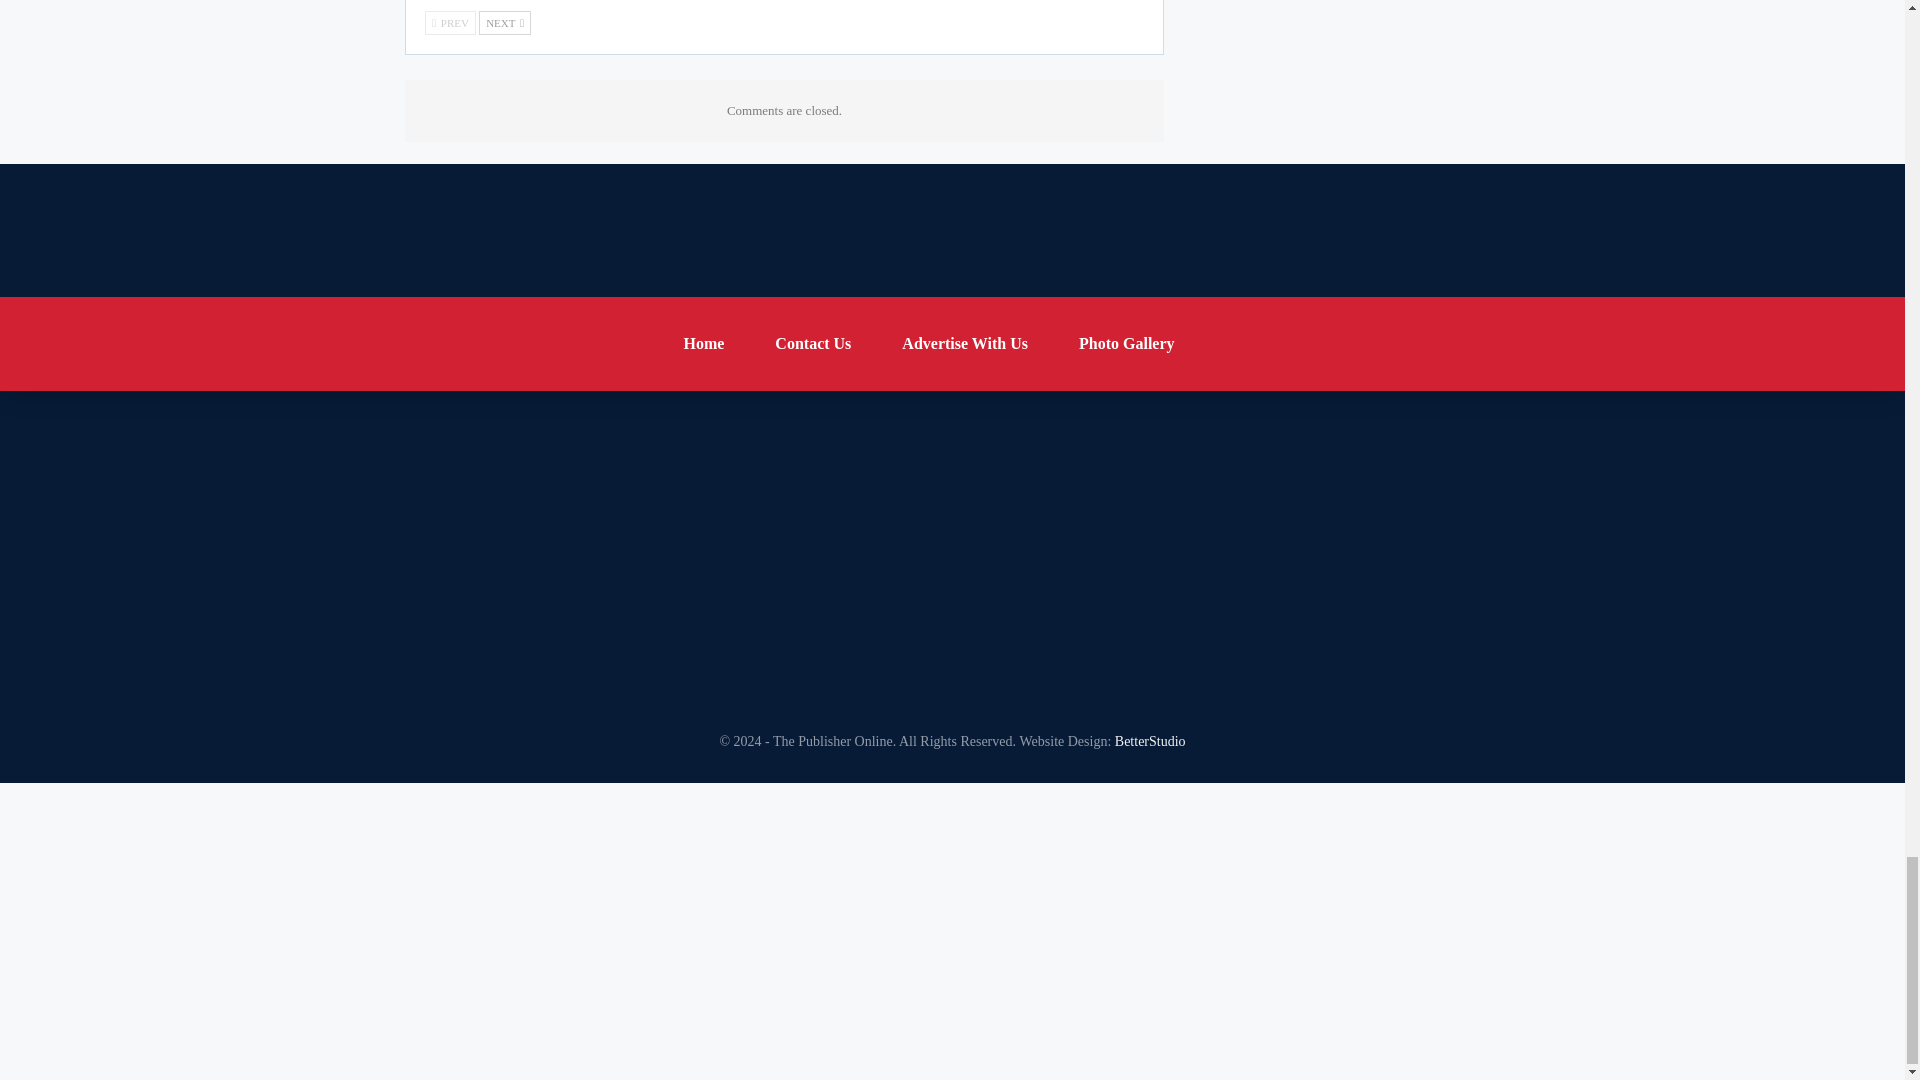 This screenshot has height=1080, width=1920. I want to click on Next, so click(504, 22).